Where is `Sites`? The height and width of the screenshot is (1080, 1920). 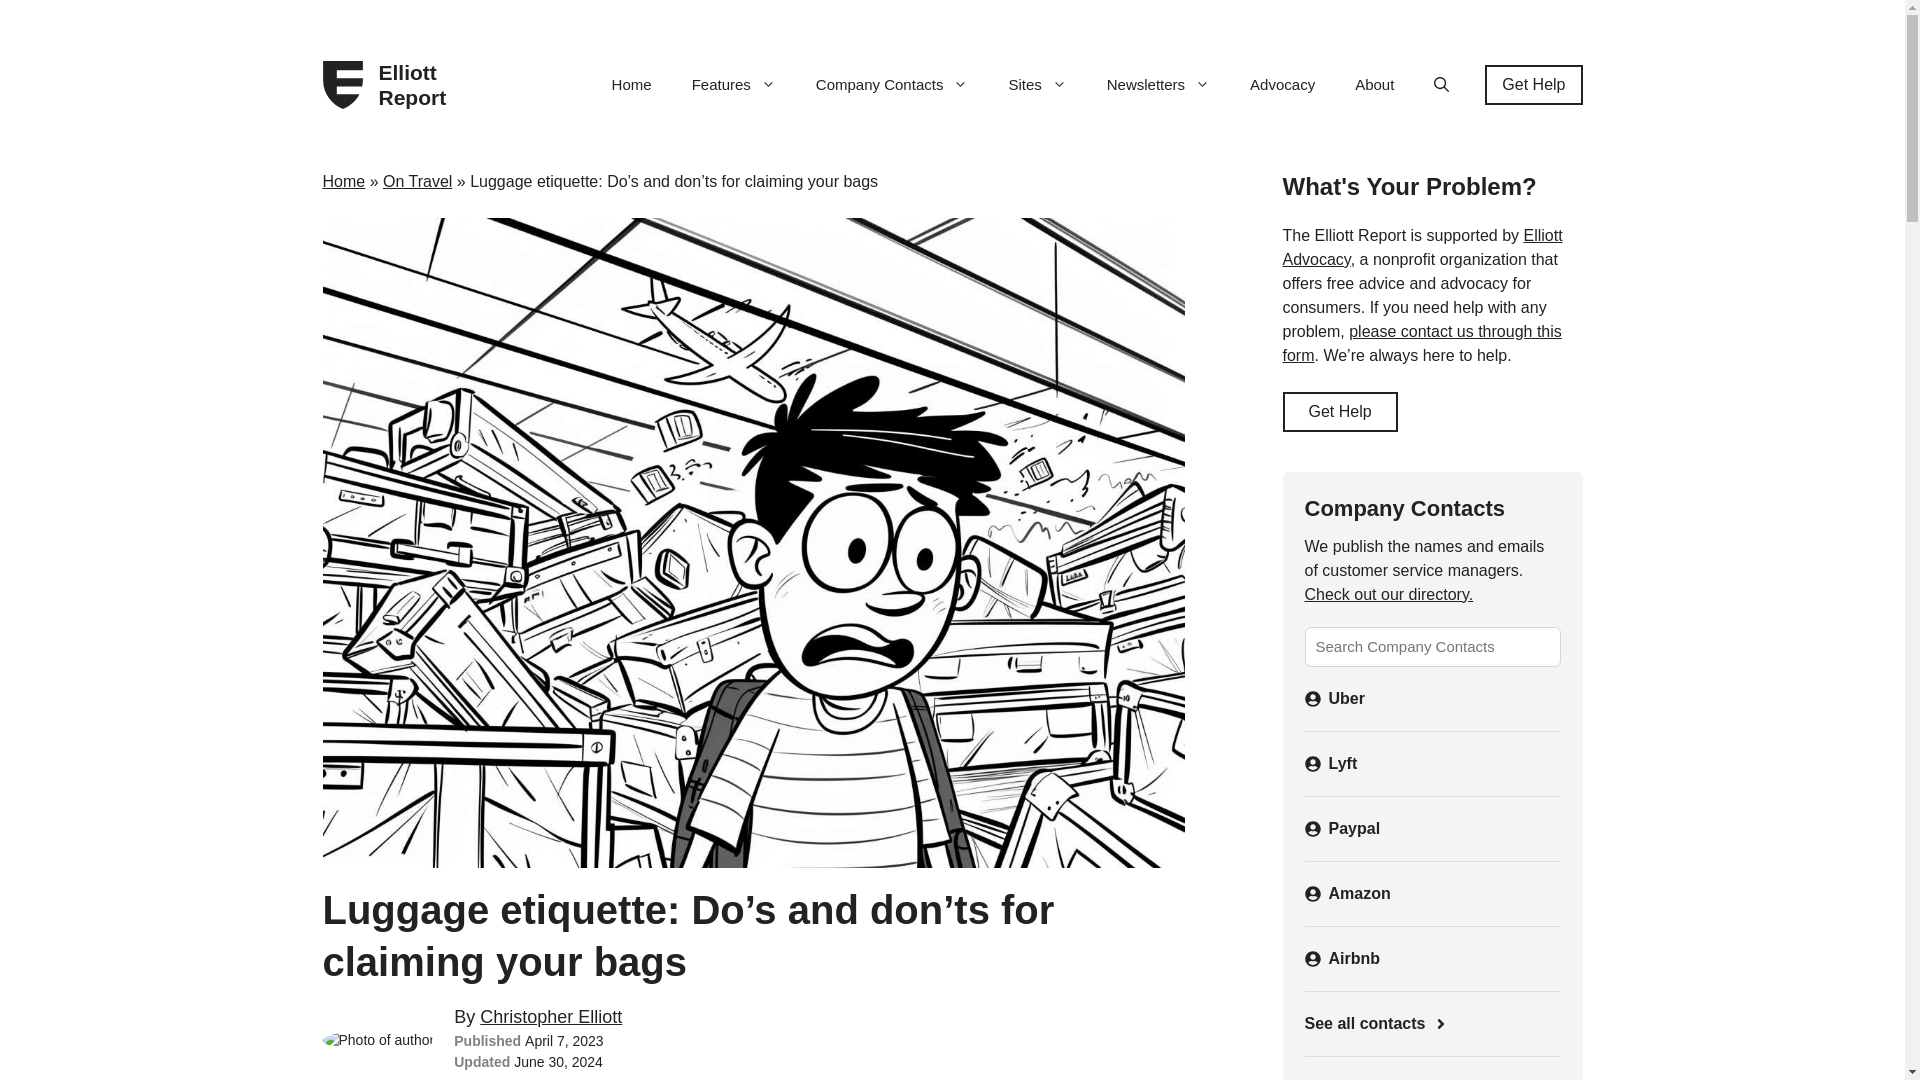 Sites is located at coordinates (1037, 85).